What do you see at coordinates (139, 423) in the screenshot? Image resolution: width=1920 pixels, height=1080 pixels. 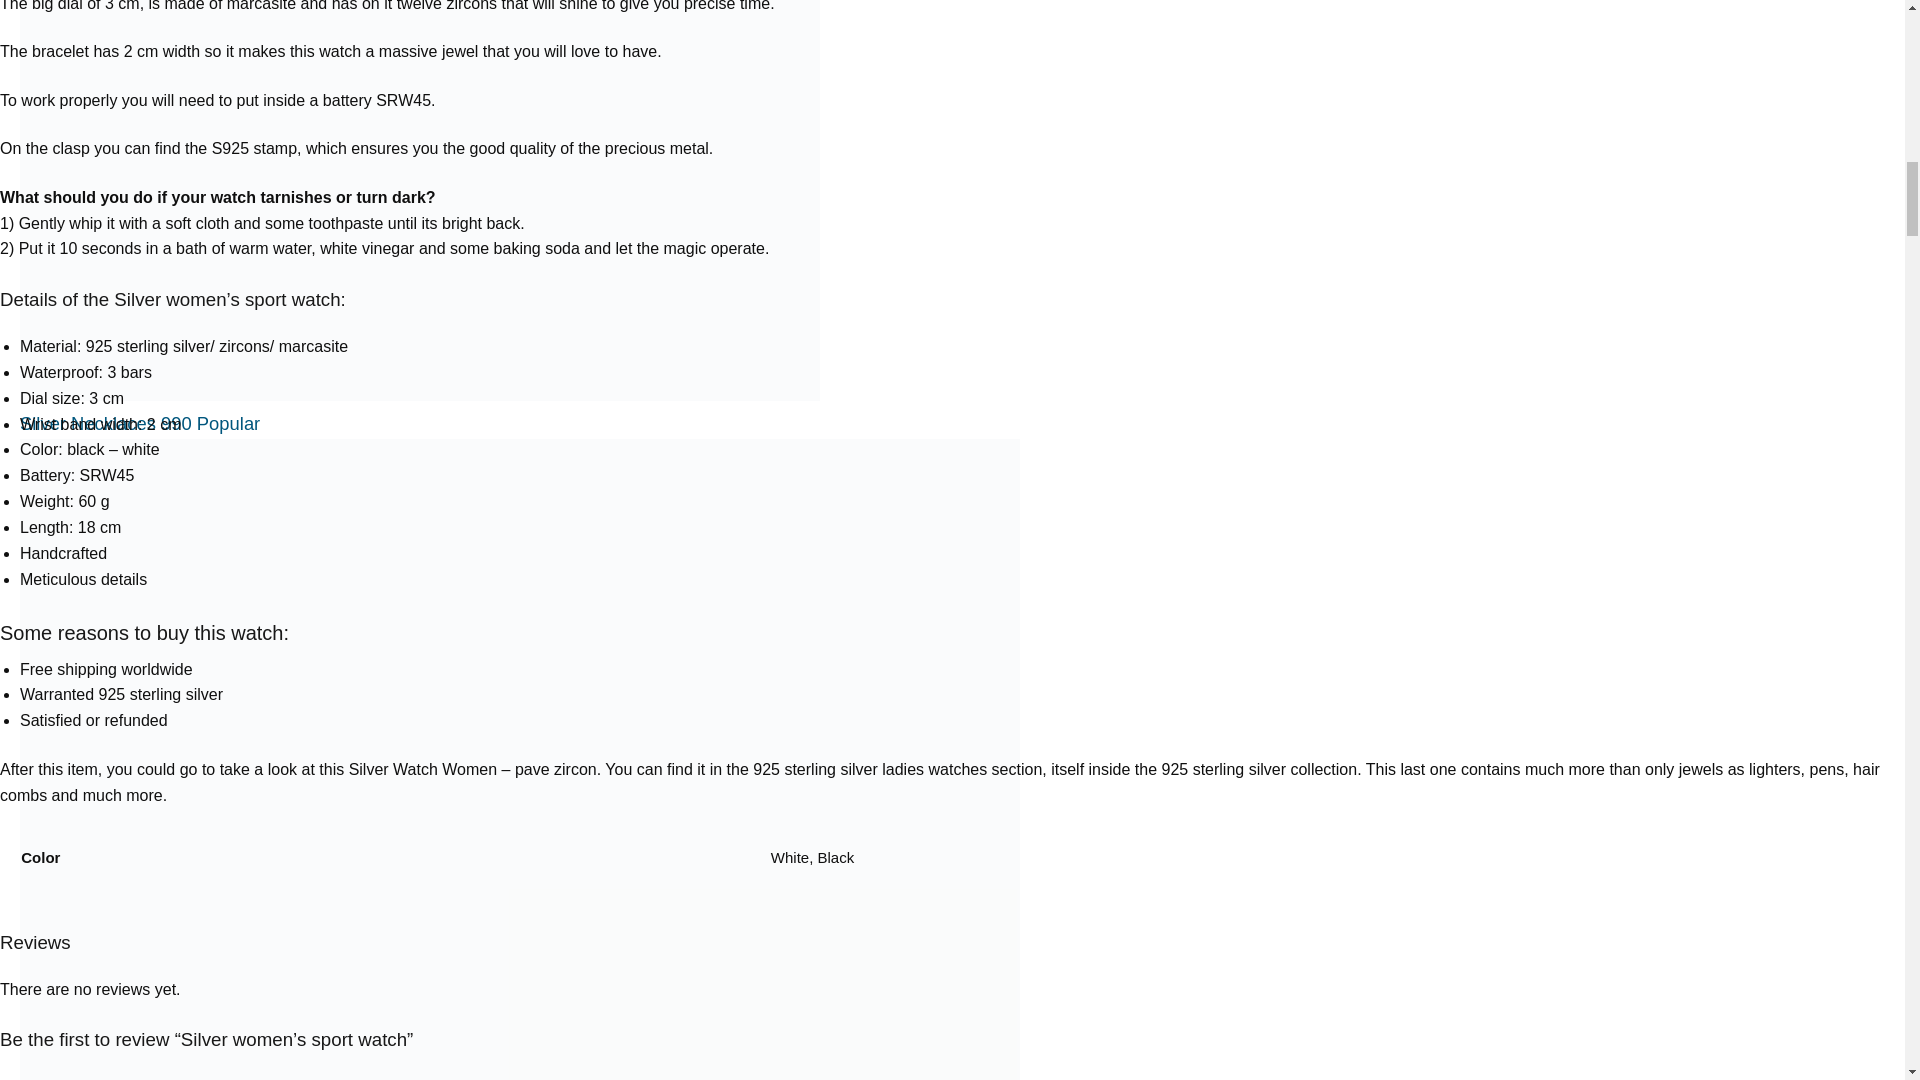 I see `Silver Necklaces 990` at bounding box center [139, 423].